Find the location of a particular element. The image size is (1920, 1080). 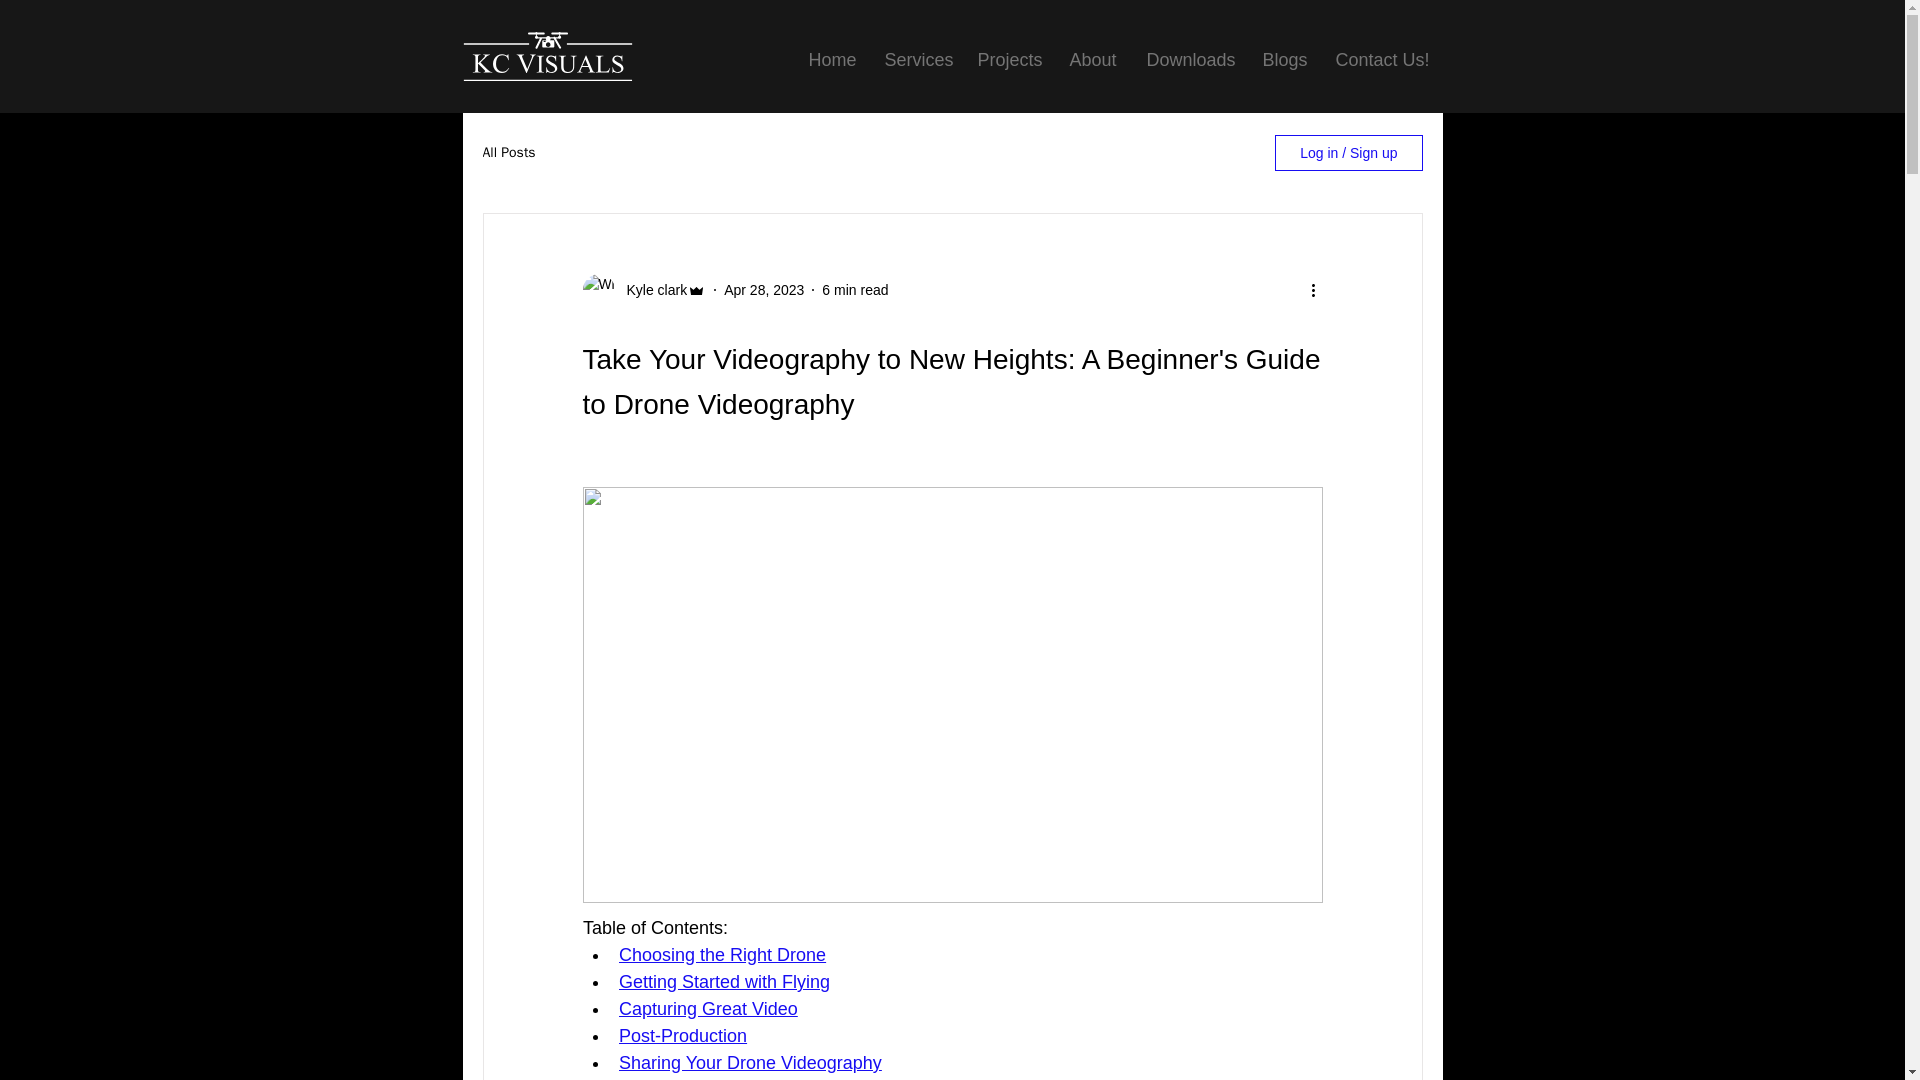

6 min read is located at coordinates (854, 290).